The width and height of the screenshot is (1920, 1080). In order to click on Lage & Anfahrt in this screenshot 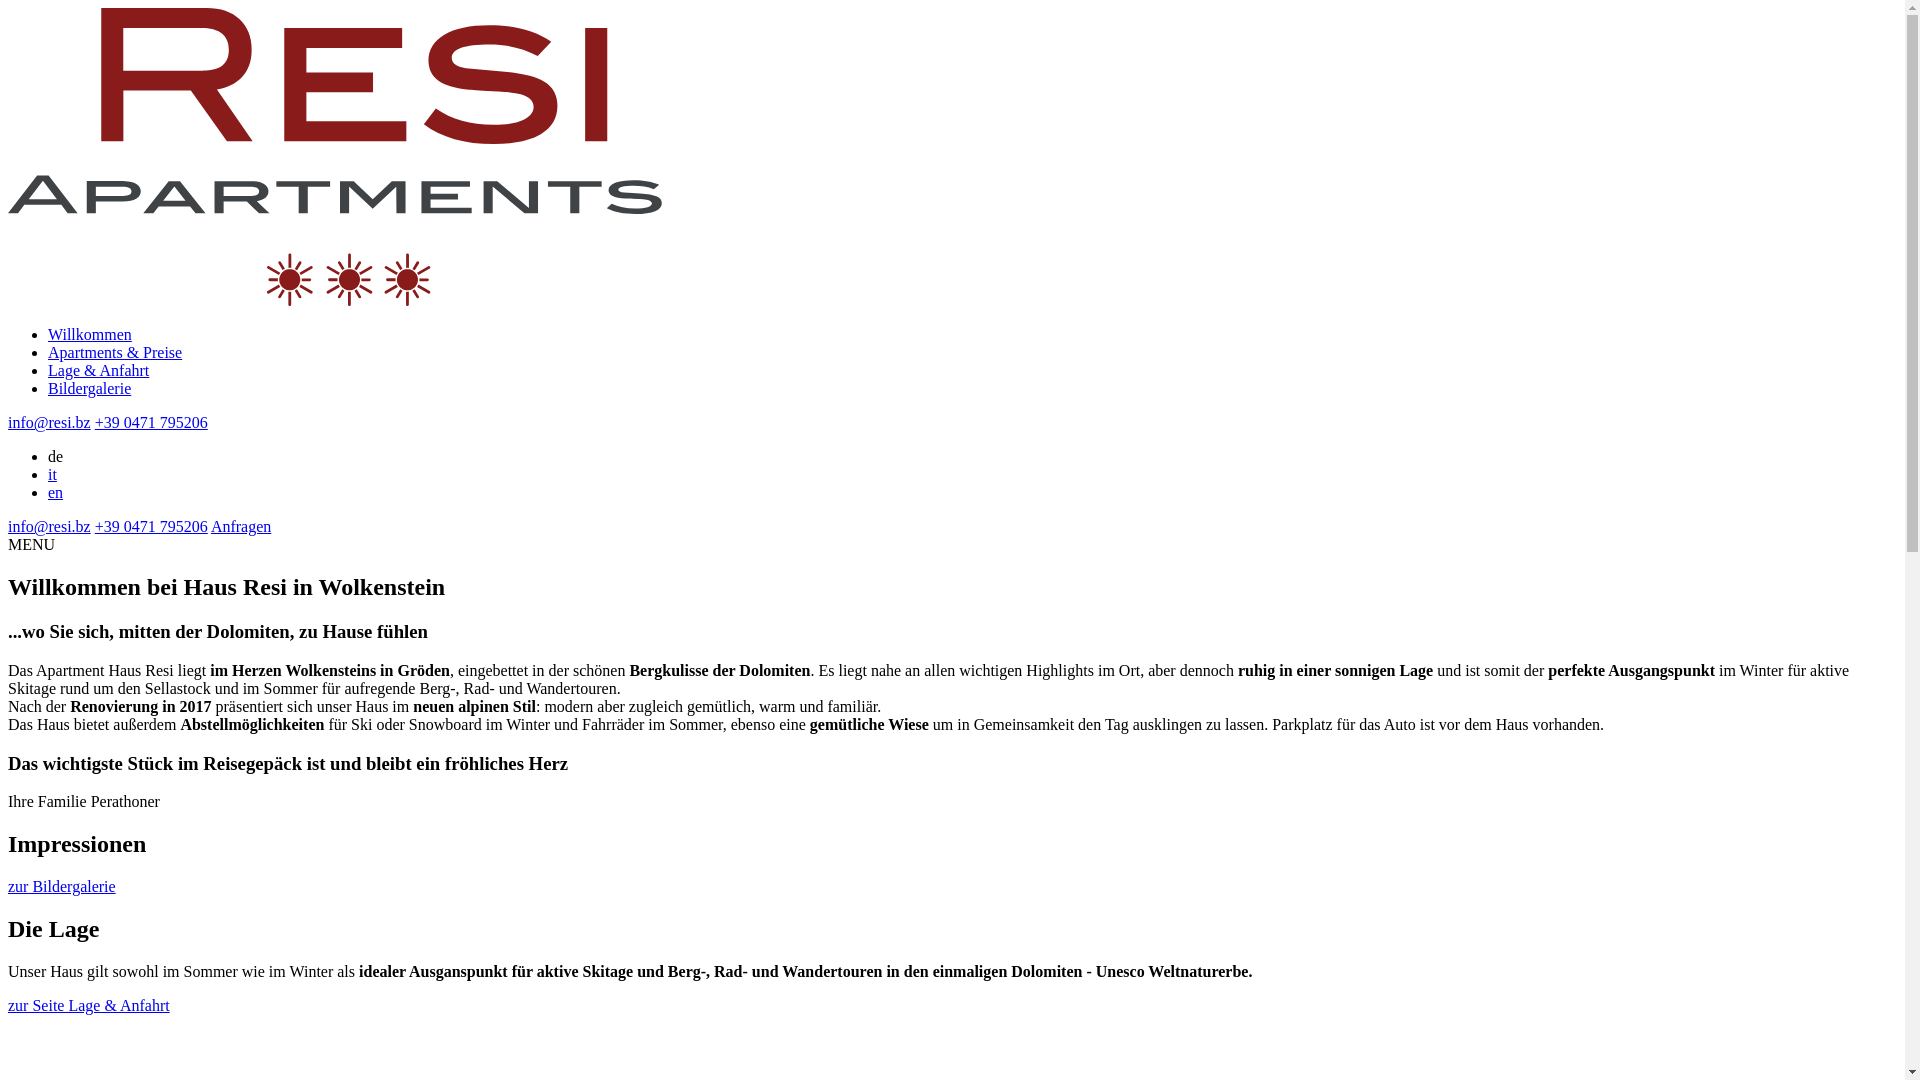, I will do `click(98, 370)`.